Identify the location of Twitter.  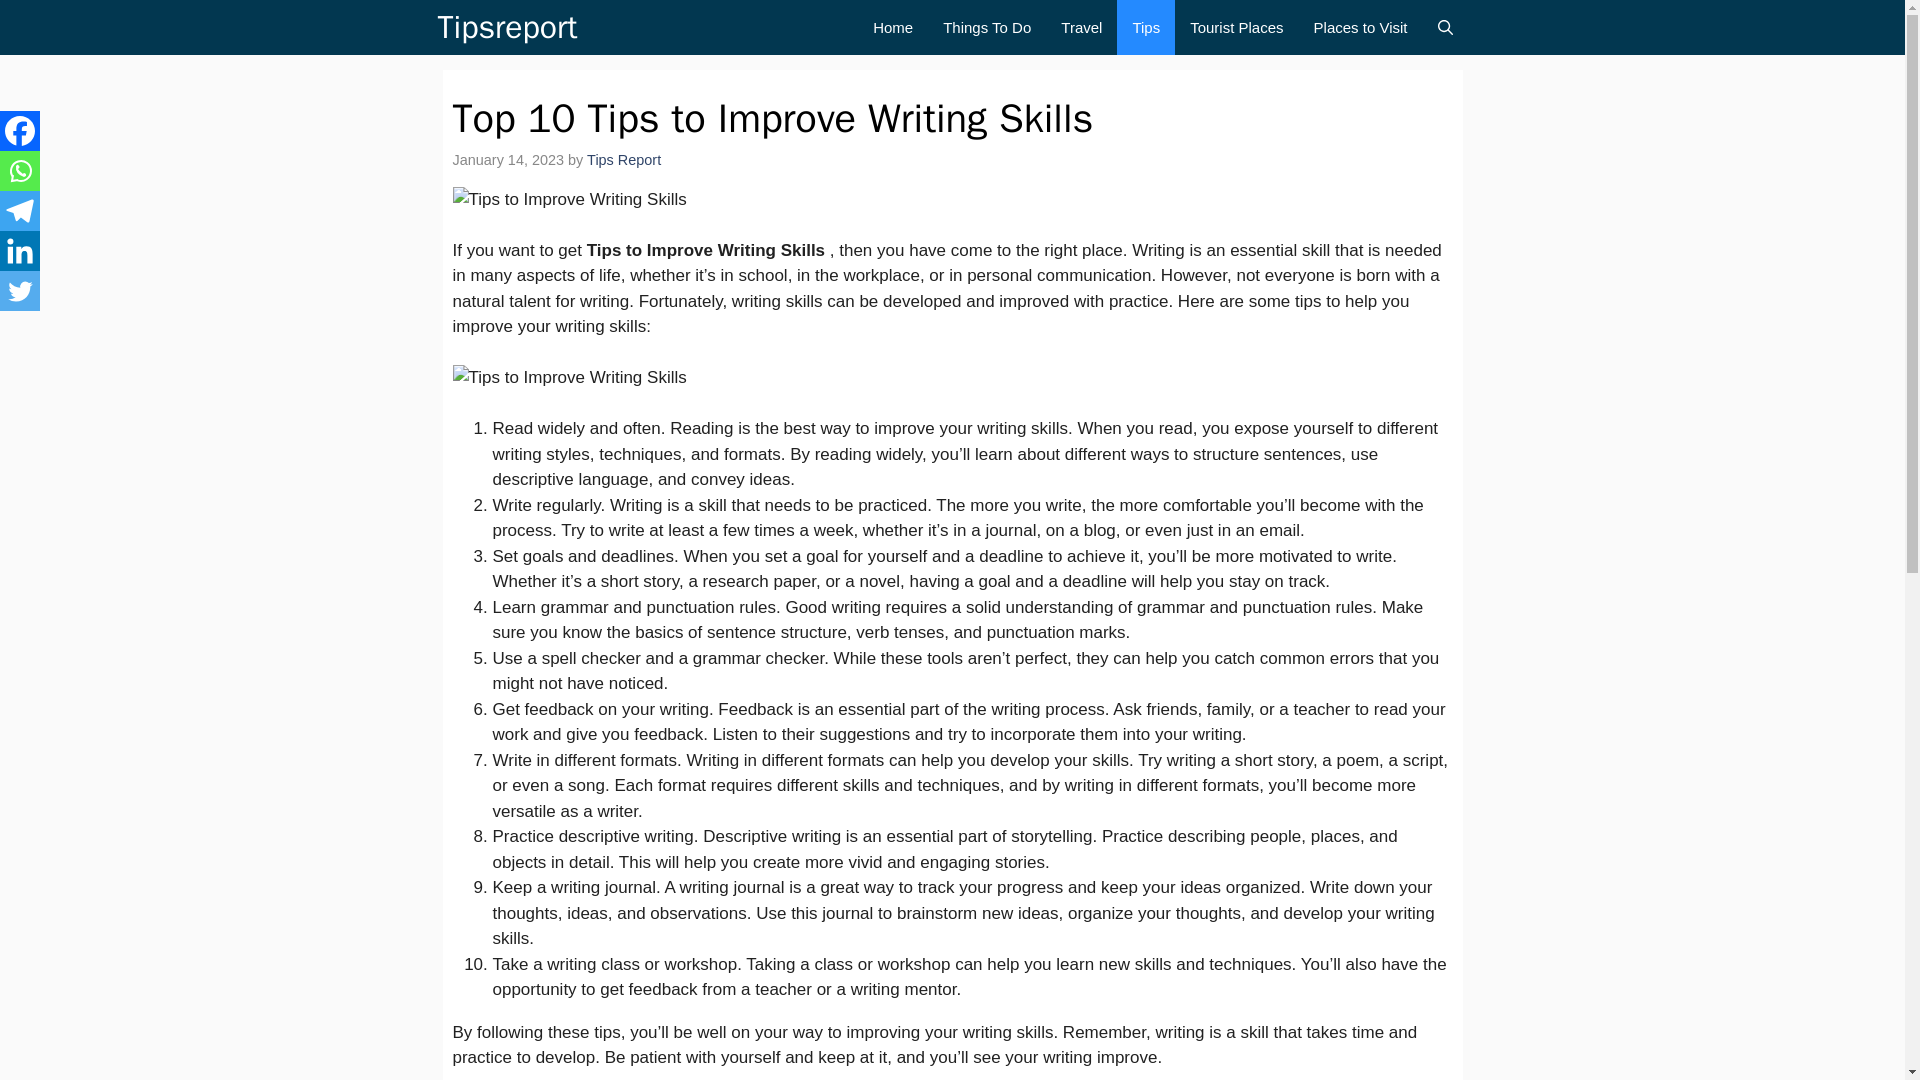
(20, 291).